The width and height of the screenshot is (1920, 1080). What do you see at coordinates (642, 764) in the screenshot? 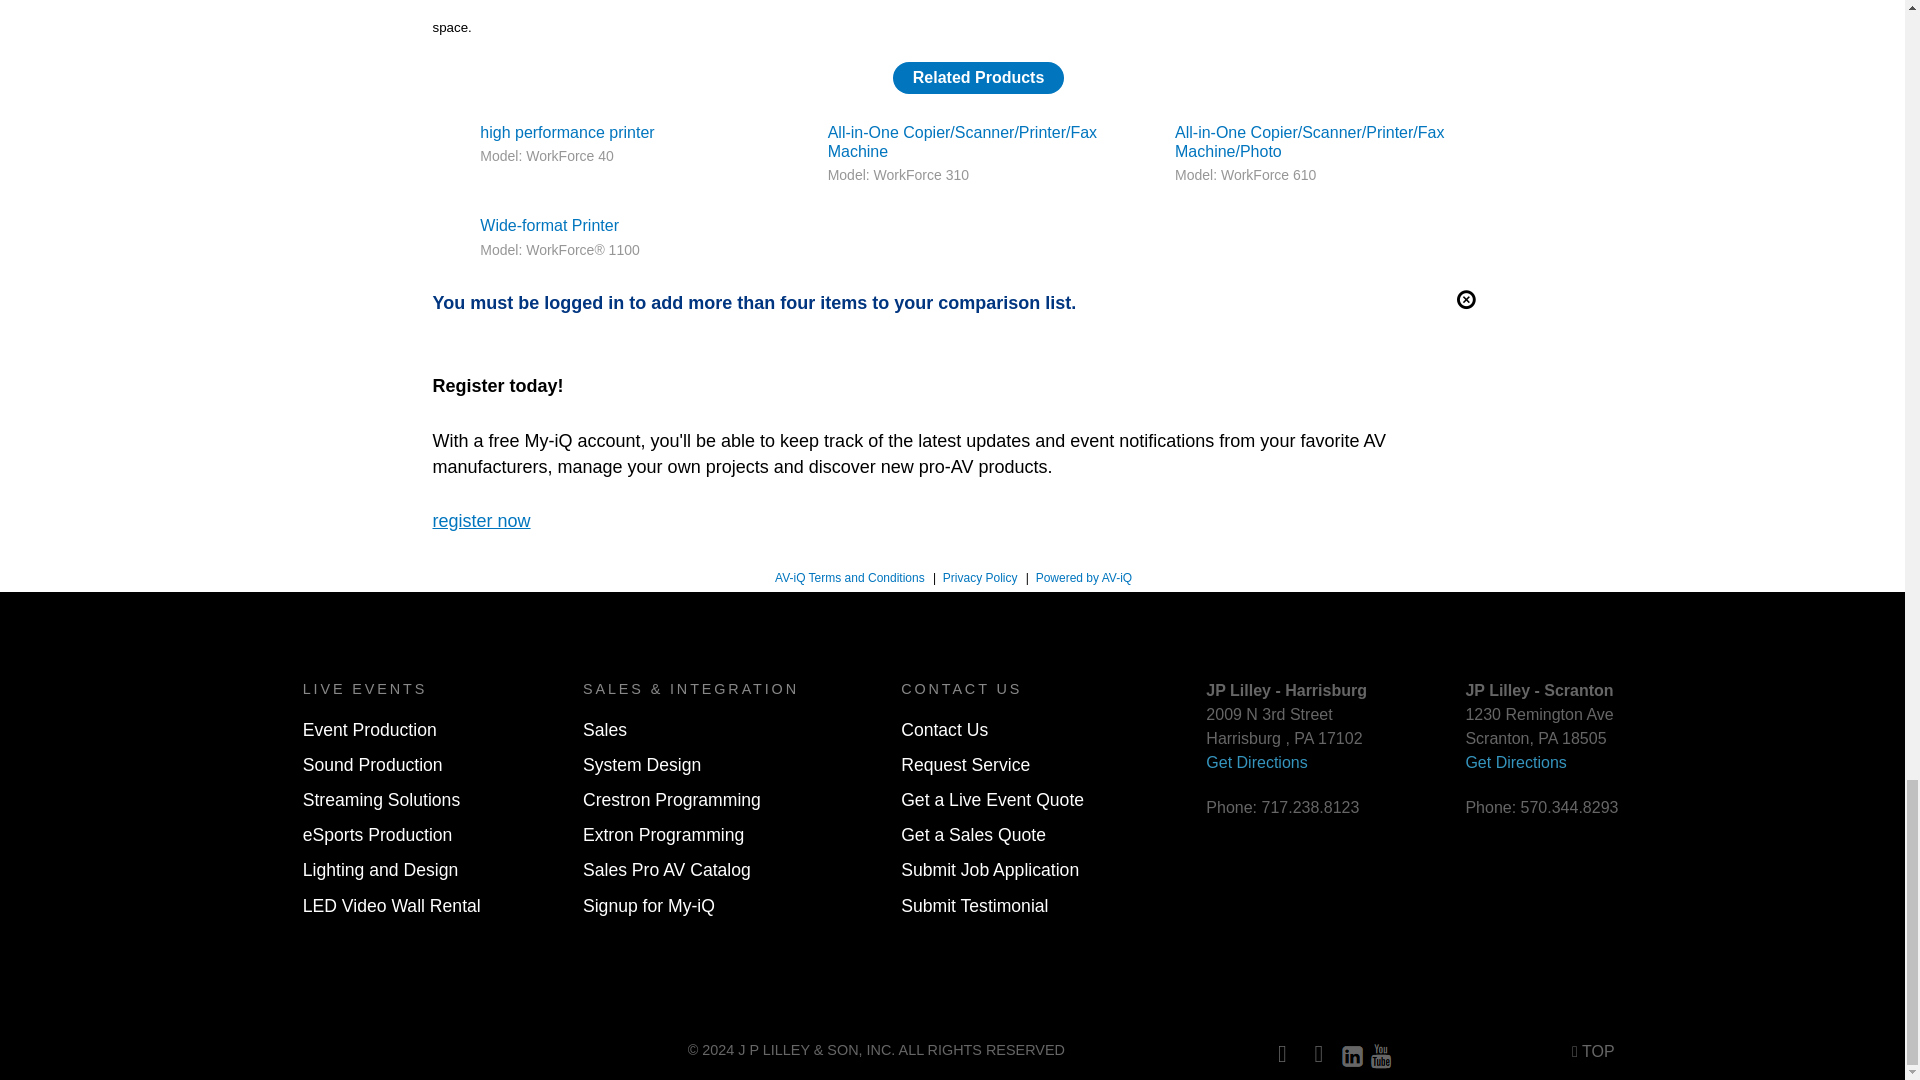
I see `System Design` at bounding box center [642, 764].